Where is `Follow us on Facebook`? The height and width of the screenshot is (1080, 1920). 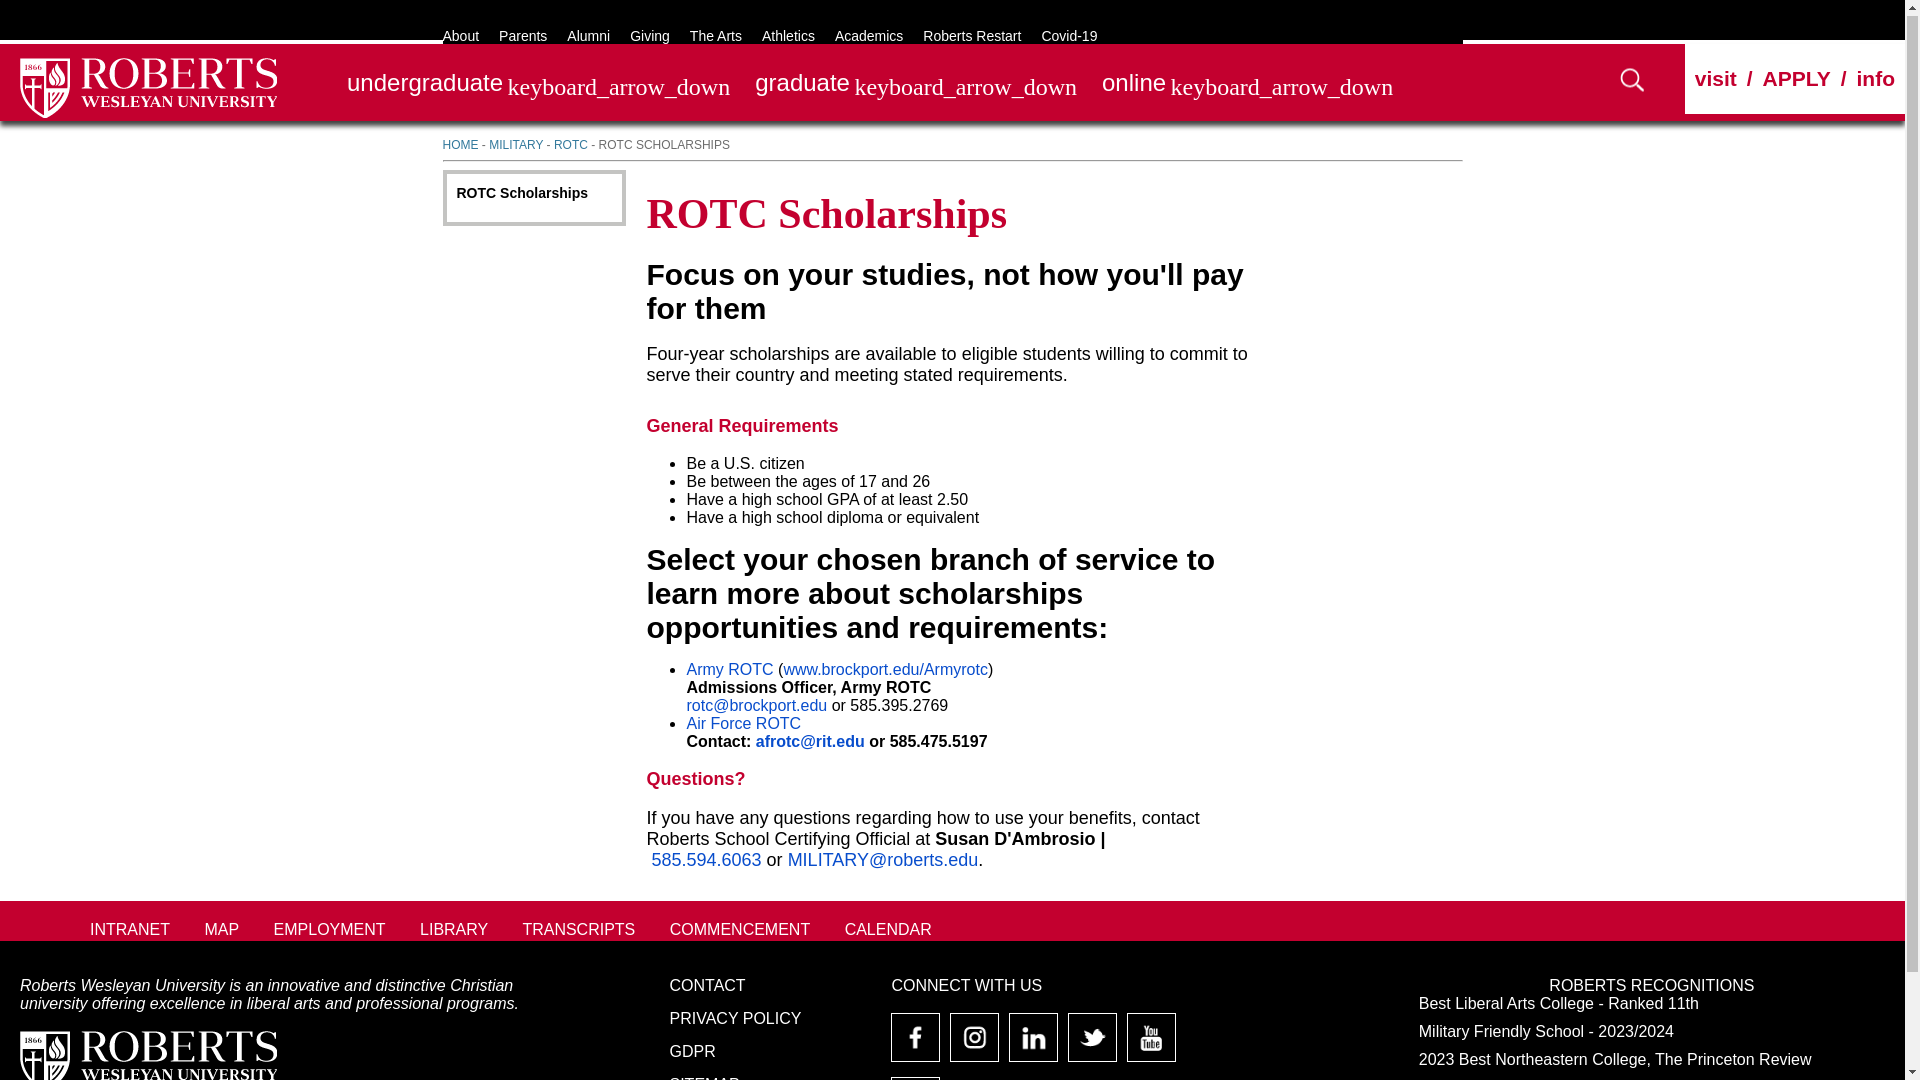 Follow us on Facebook is located at coordinates (916, 1045).